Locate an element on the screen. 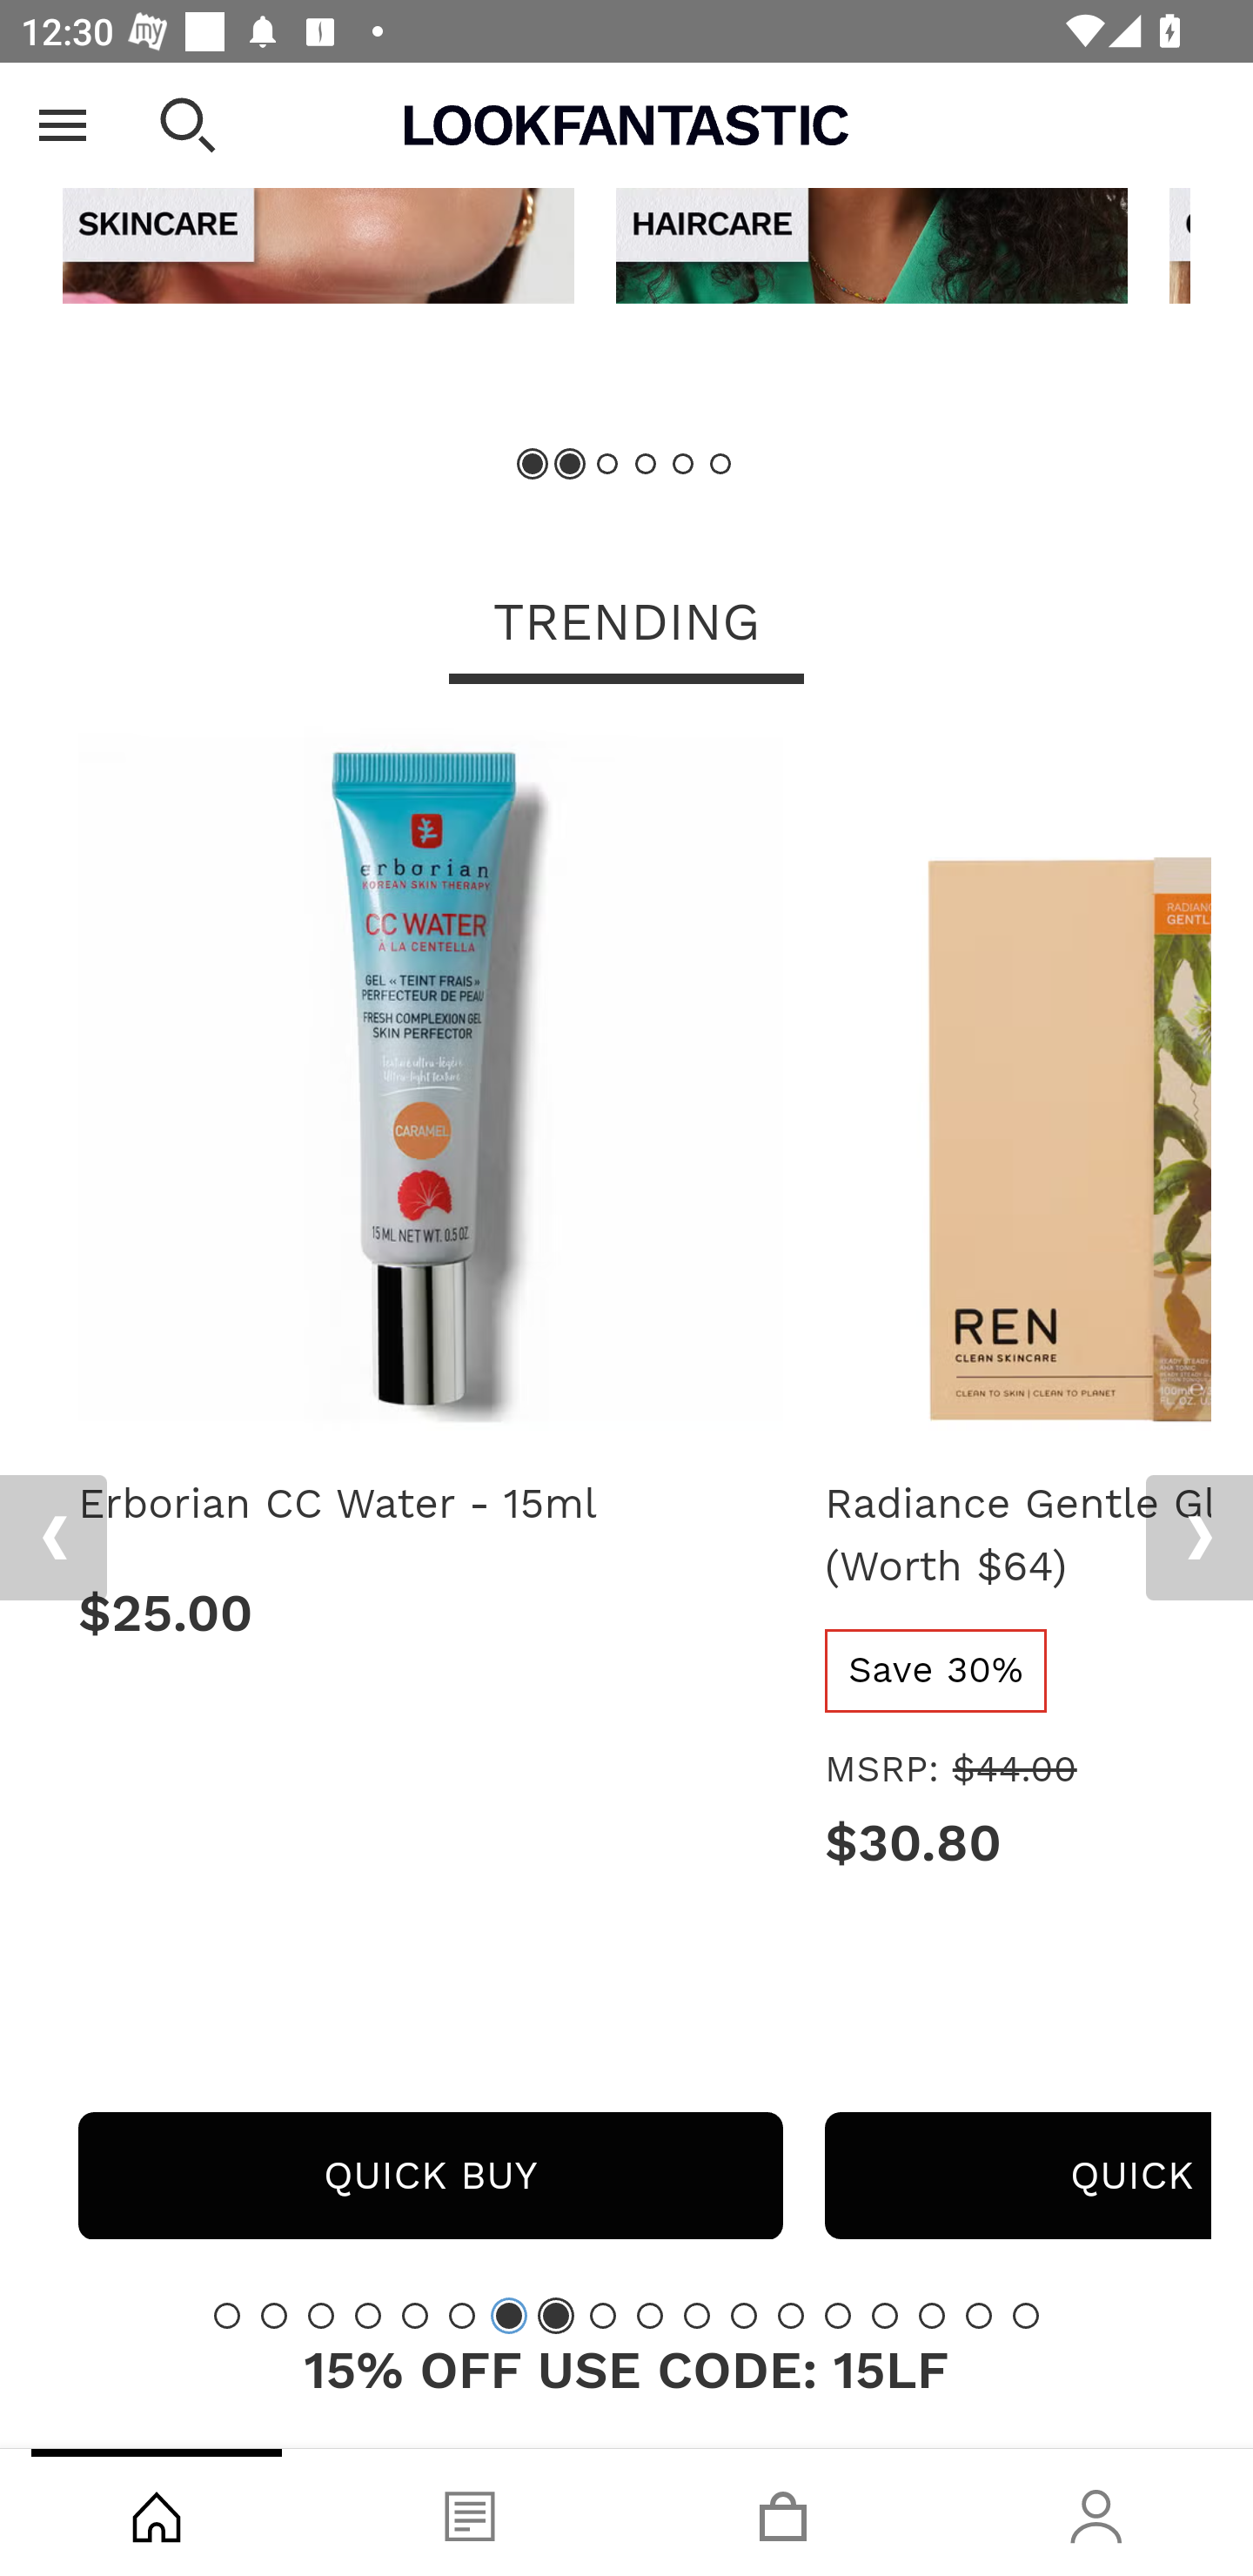 Image resolution: width=1253 pixels, height=2576 pixels. Slide 17 is located at coordinates (979, 2317).